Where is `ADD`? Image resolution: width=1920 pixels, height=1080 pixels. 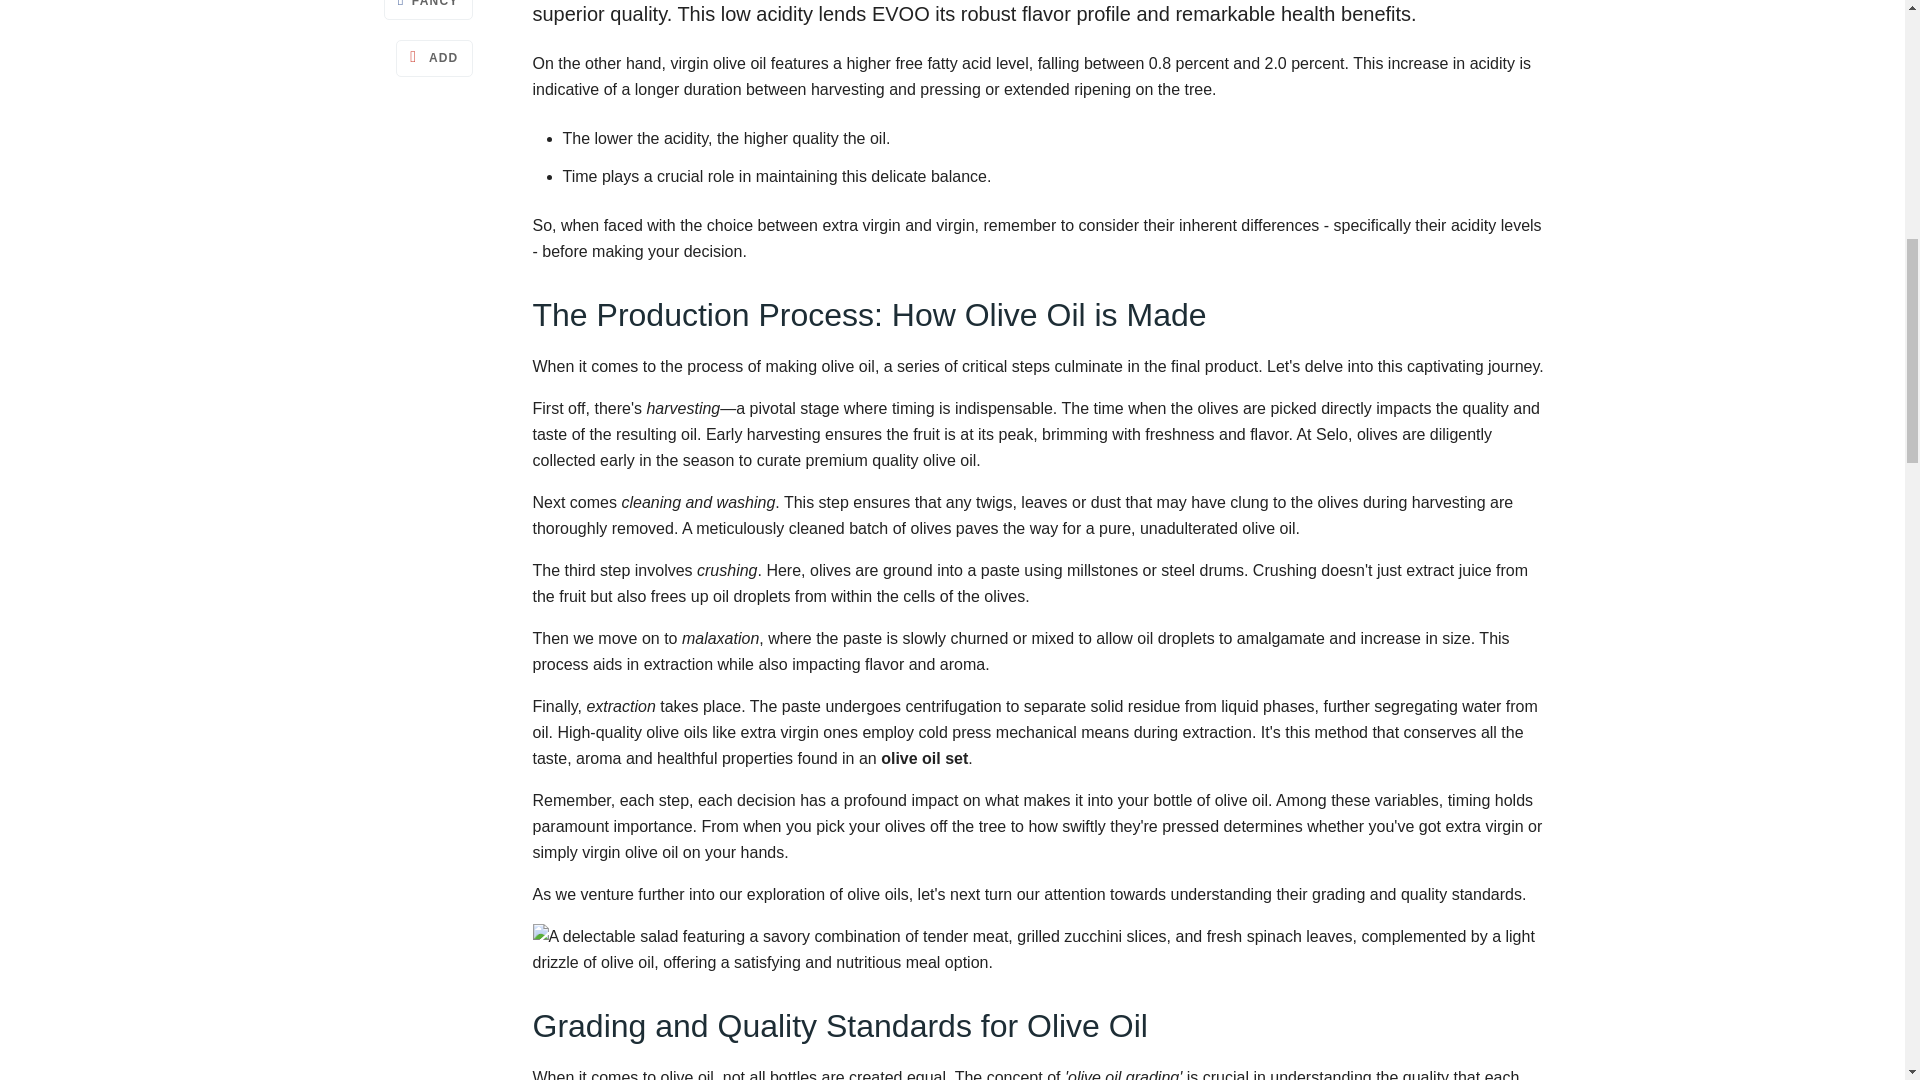
ADD is located at coordinates (434, 58).